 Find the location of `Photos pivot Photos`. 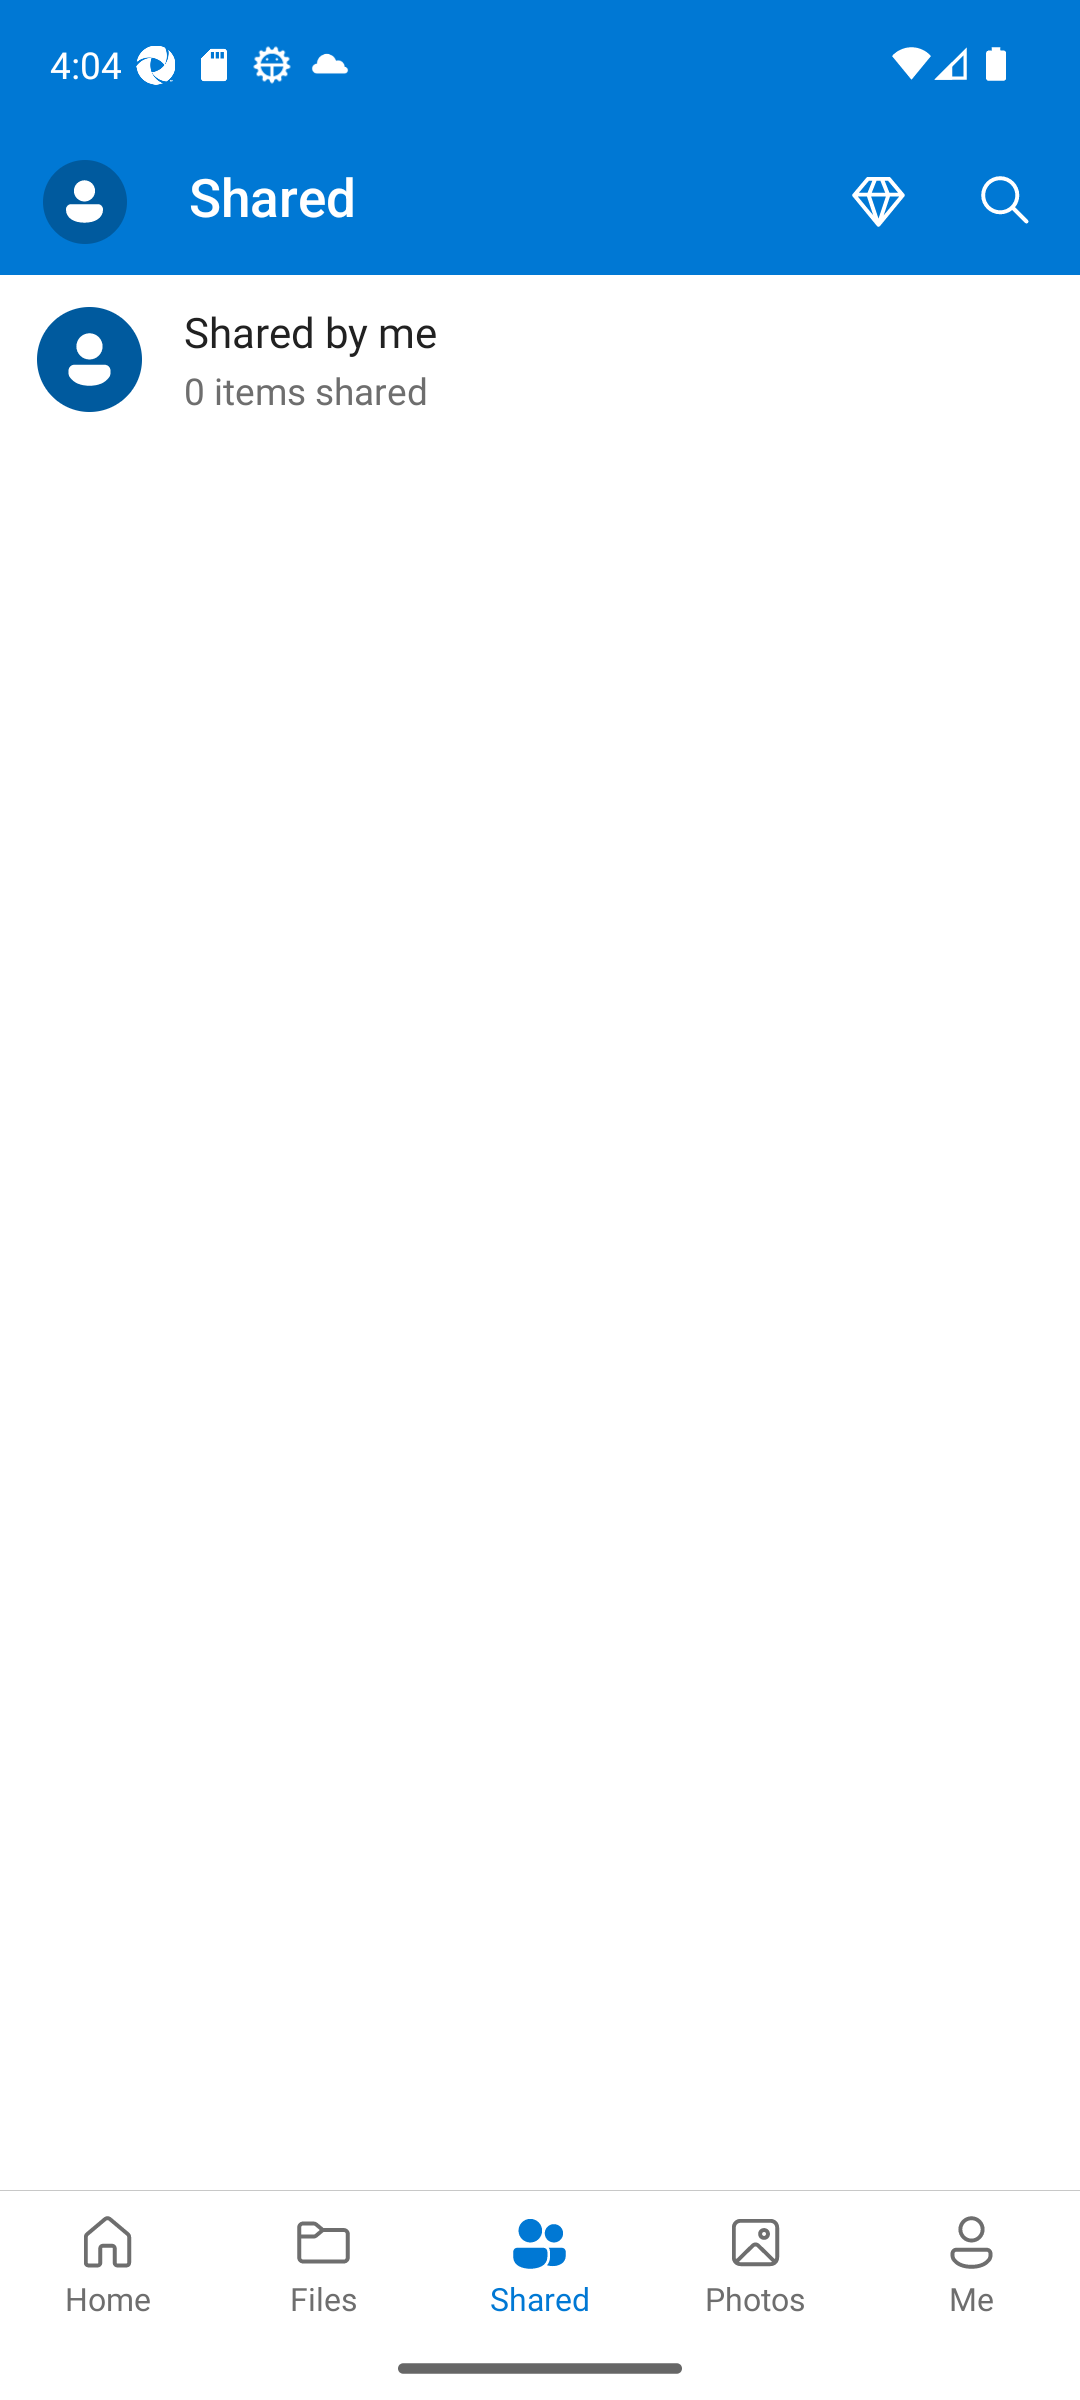

Photos pivot Photos is located at coordinates (756, 2262).